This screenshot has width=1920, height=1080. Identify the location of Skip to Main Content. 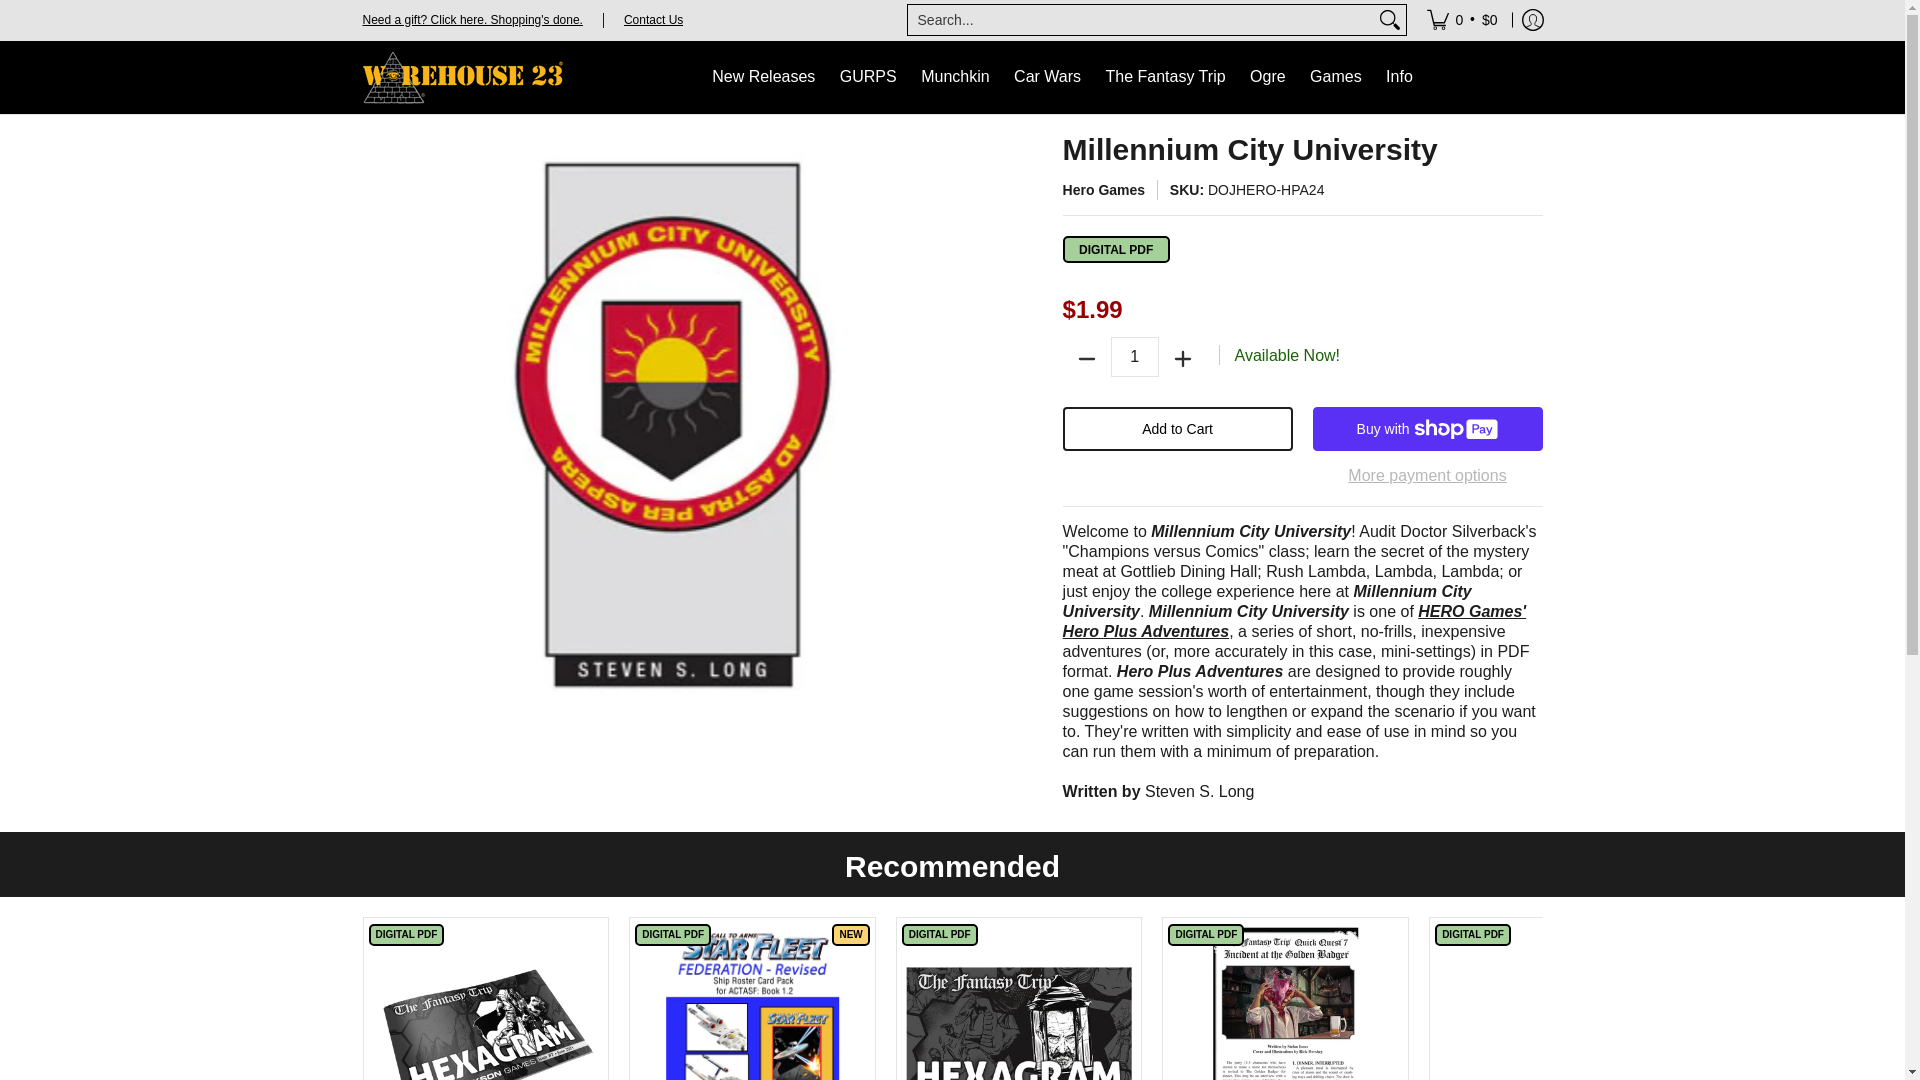
(2, 12).